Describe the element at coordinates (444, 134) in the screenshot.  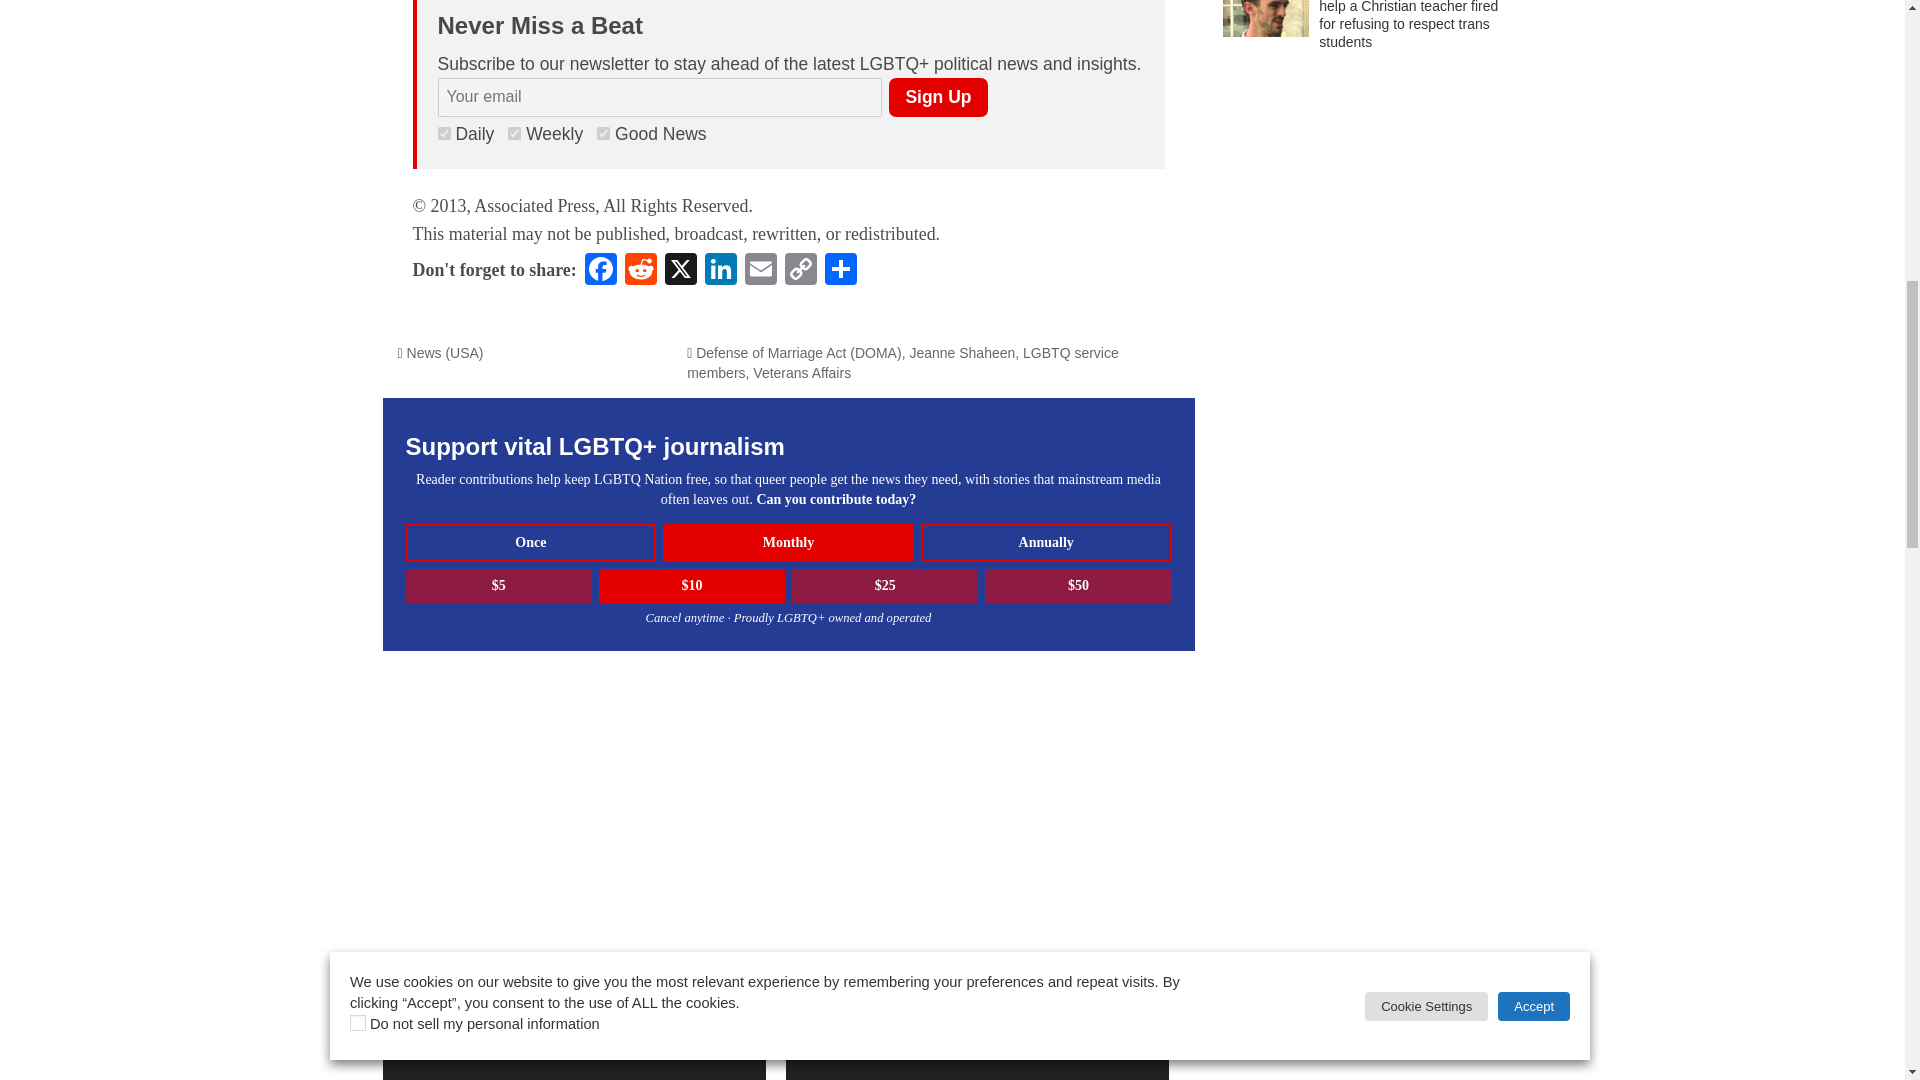
I see `1920885` at that location.